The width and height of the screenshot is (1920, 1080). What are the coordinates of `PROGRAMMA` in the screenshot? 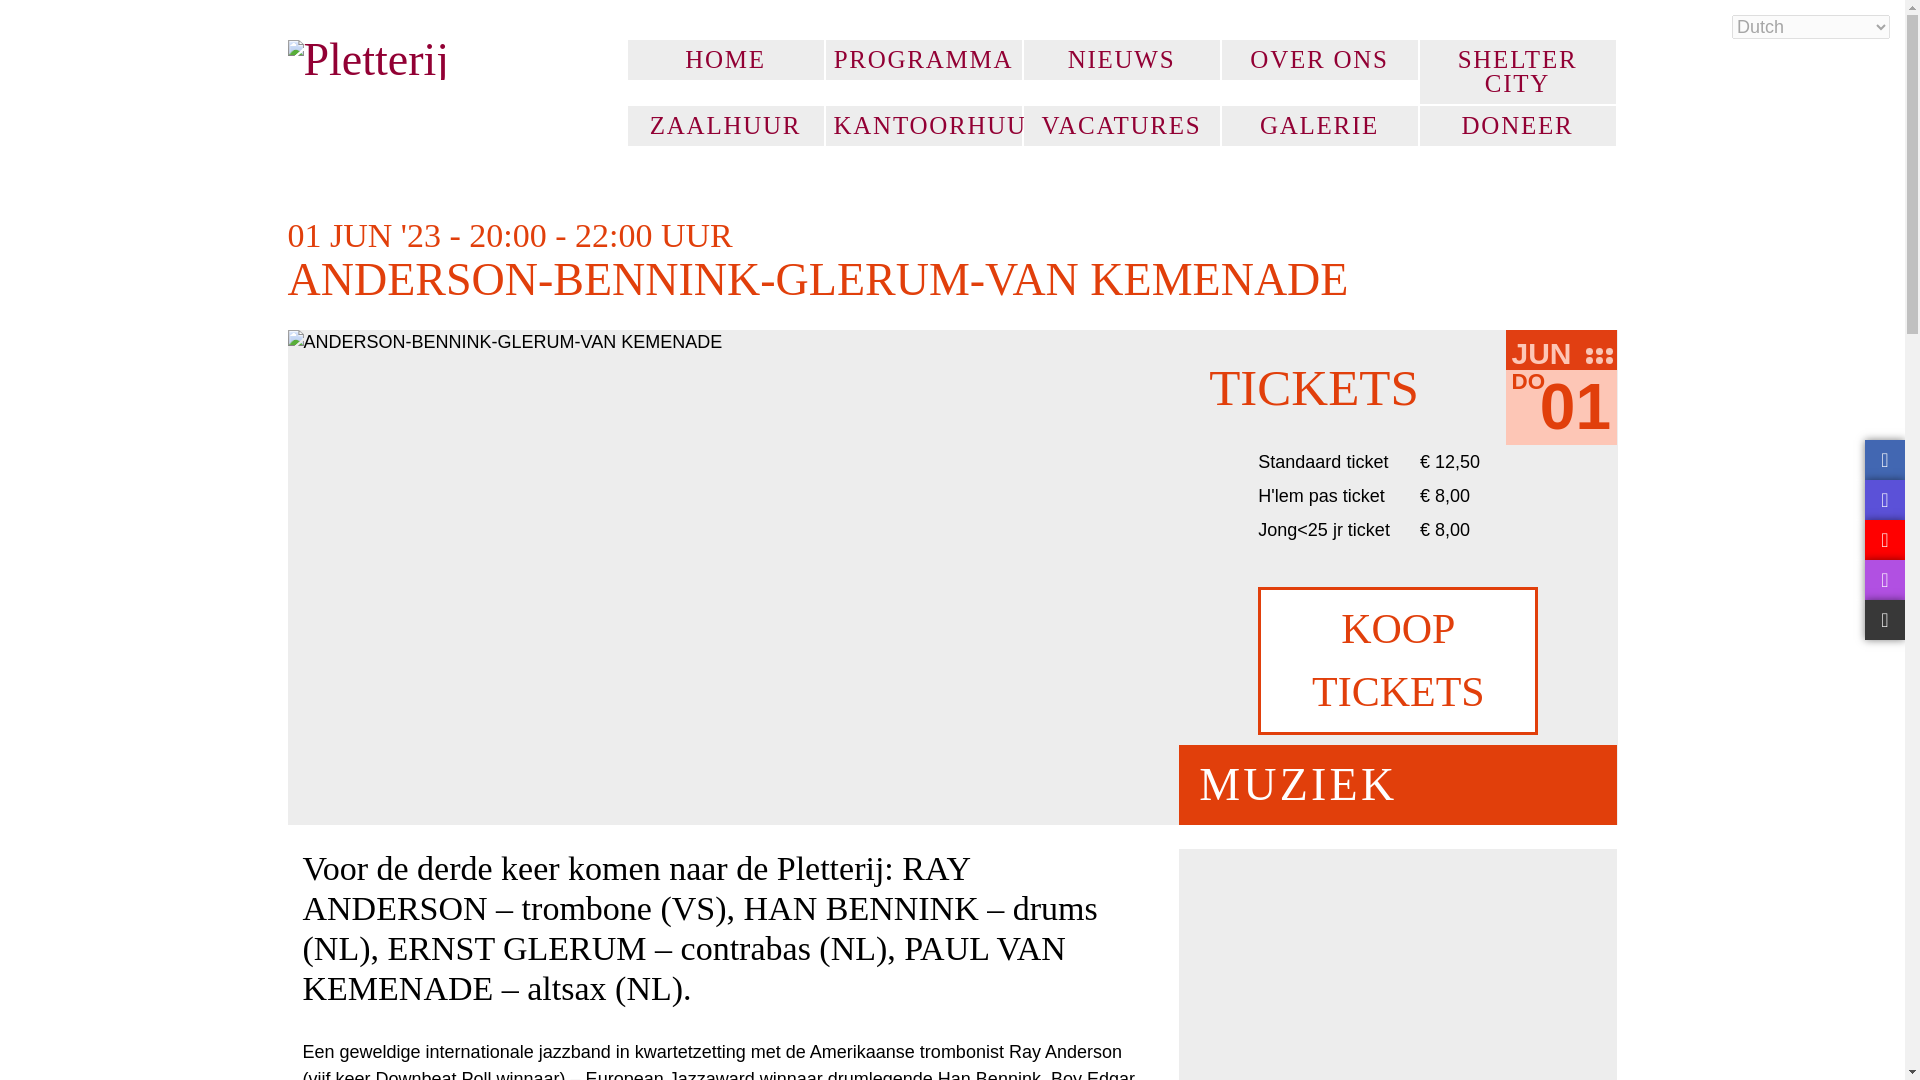 It's located at (923, 59).